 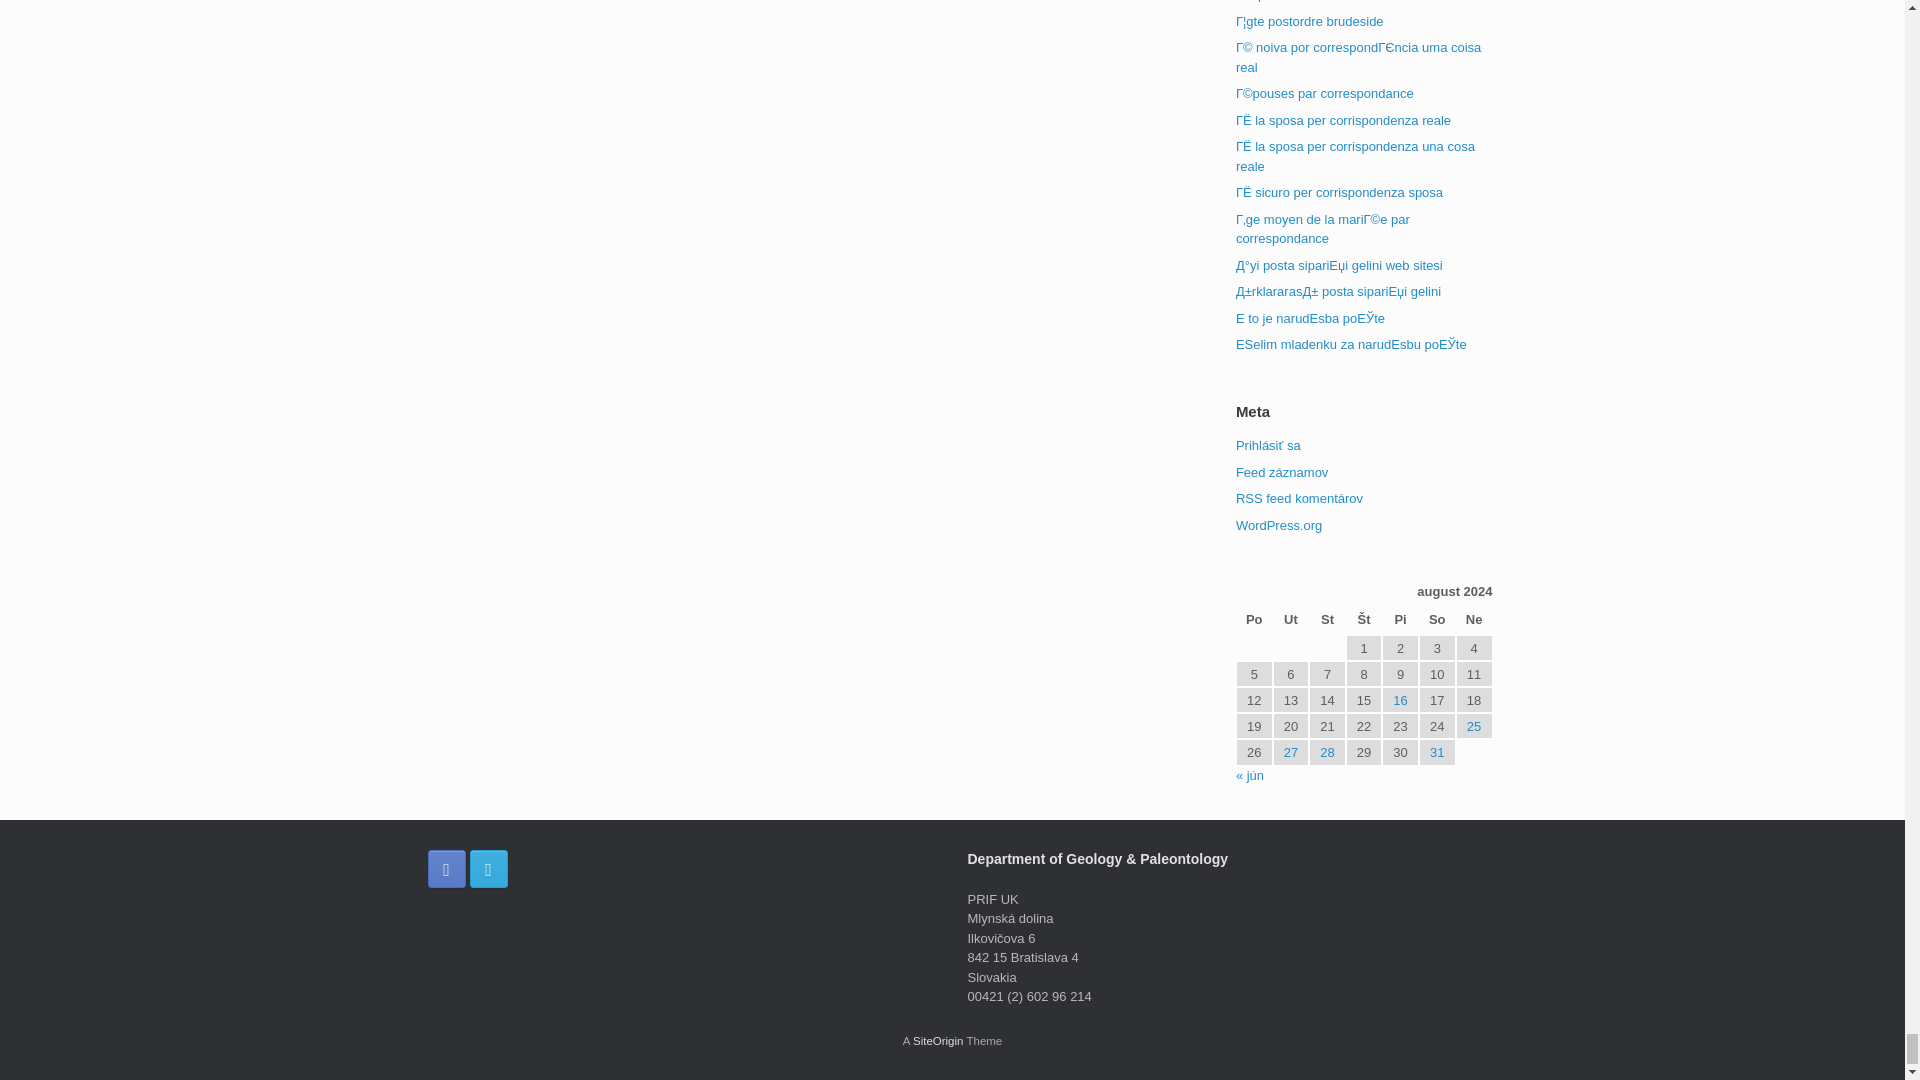 What do you see at coordinates (1436, 620) in the screenshot?
I see `sobota` at bounding box center [1436, 620].